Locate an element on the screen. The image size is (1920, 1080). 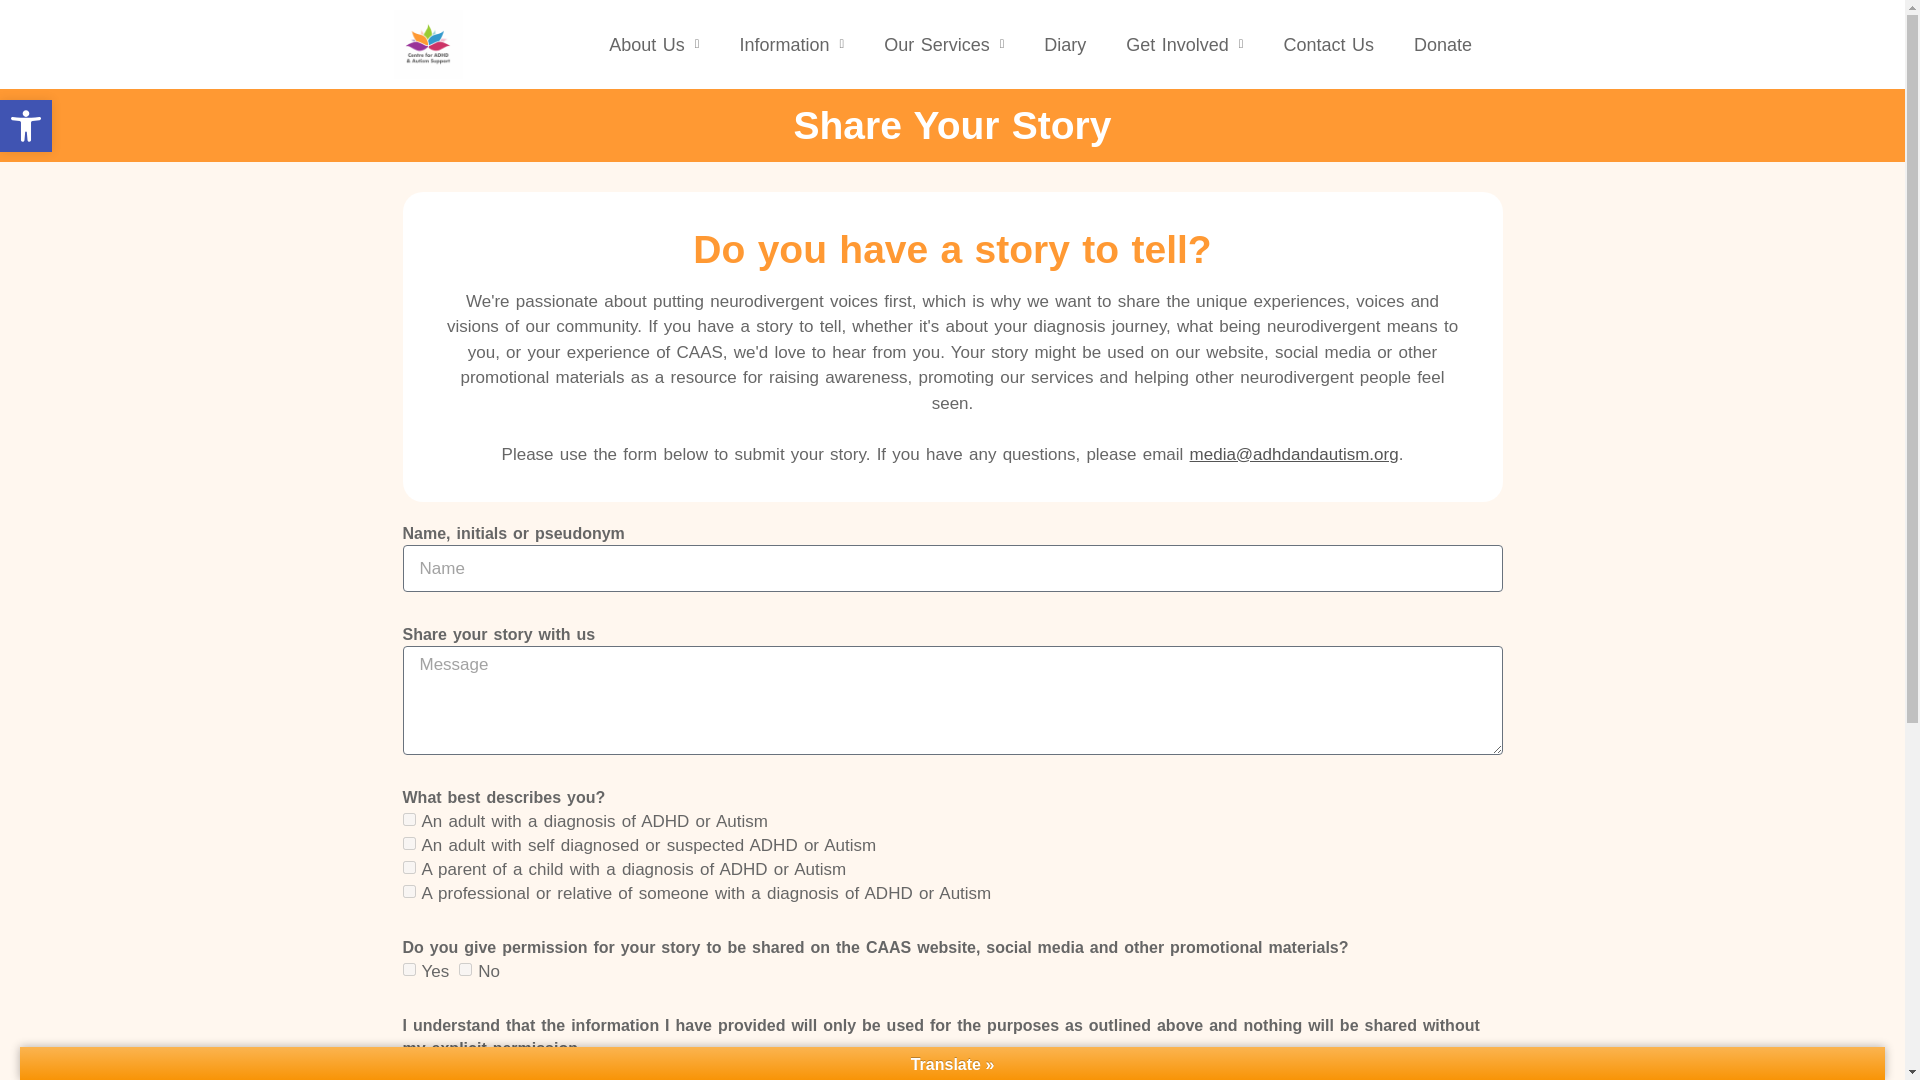
CAAS-Logo-2022-Square-Colour-White is located at coordinates (428, 44).